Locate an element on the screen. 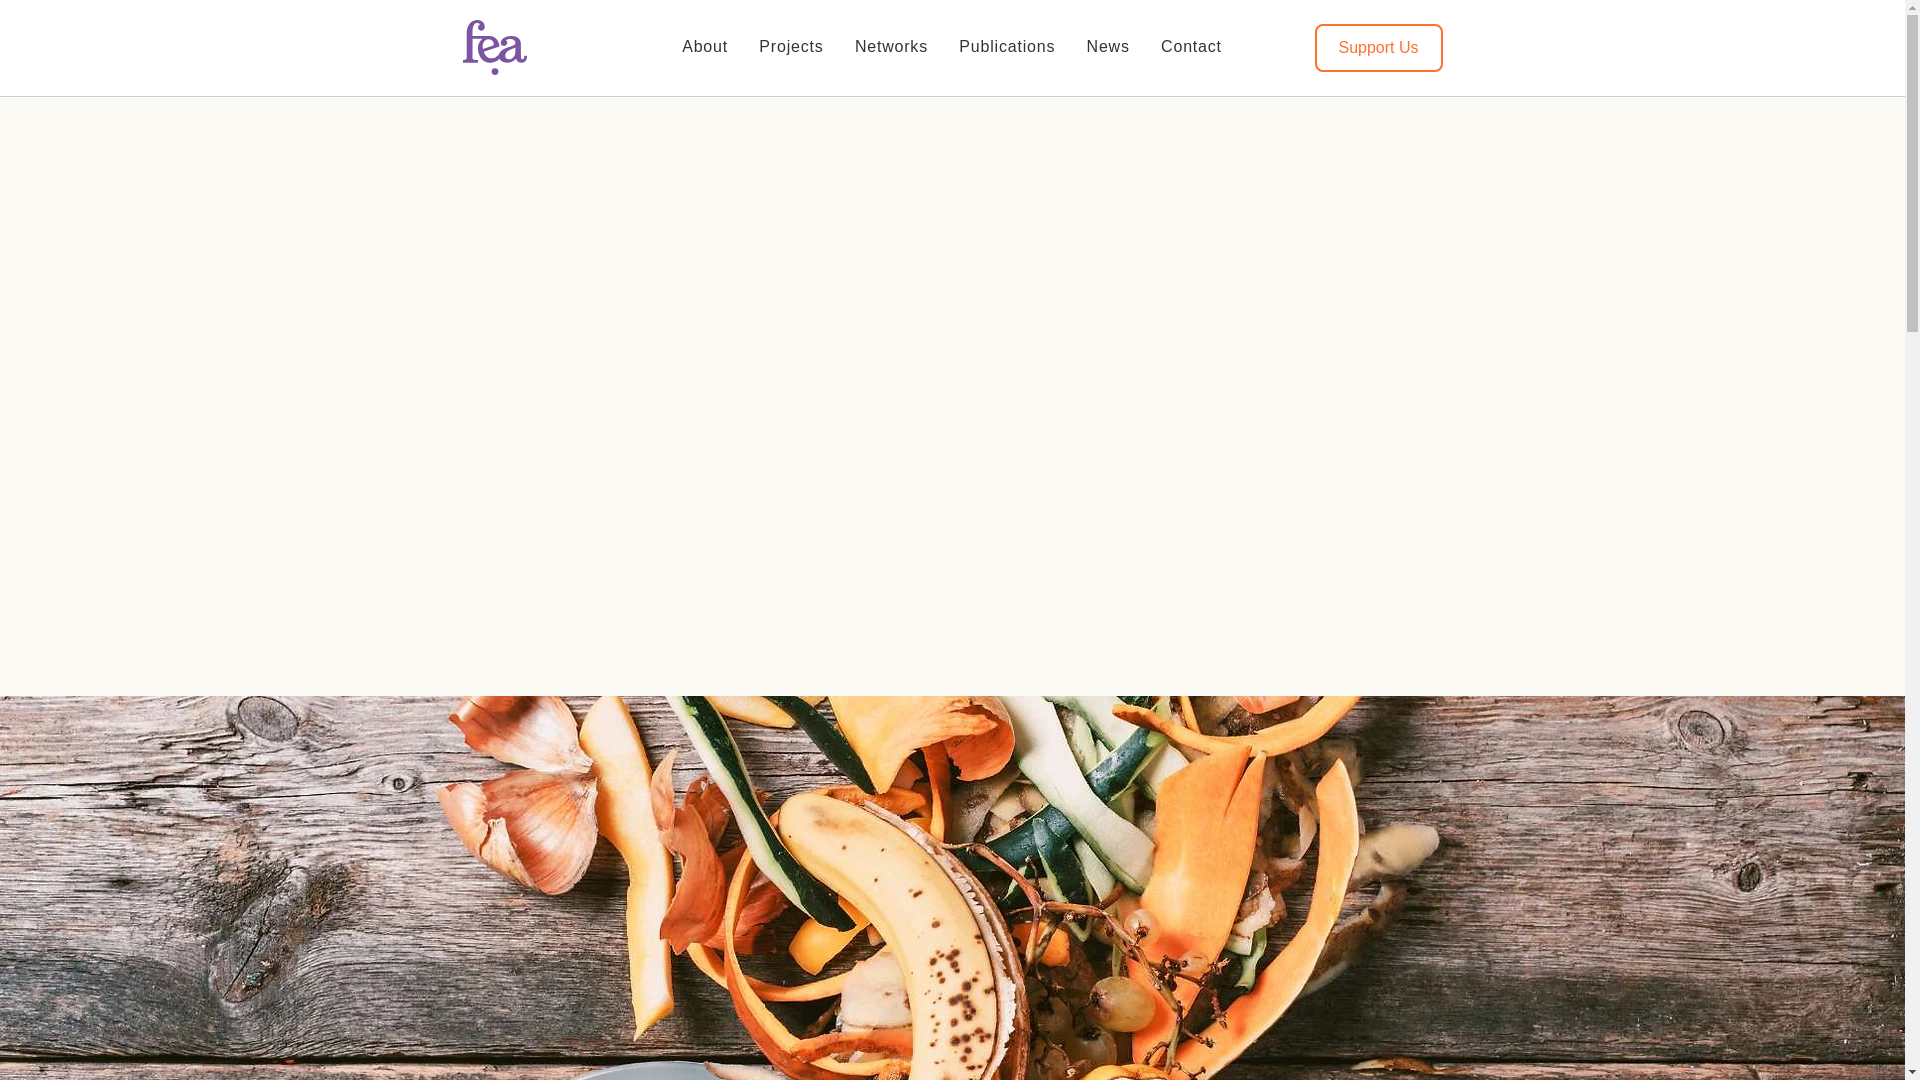  Projects is located at coordinates (792, 46).